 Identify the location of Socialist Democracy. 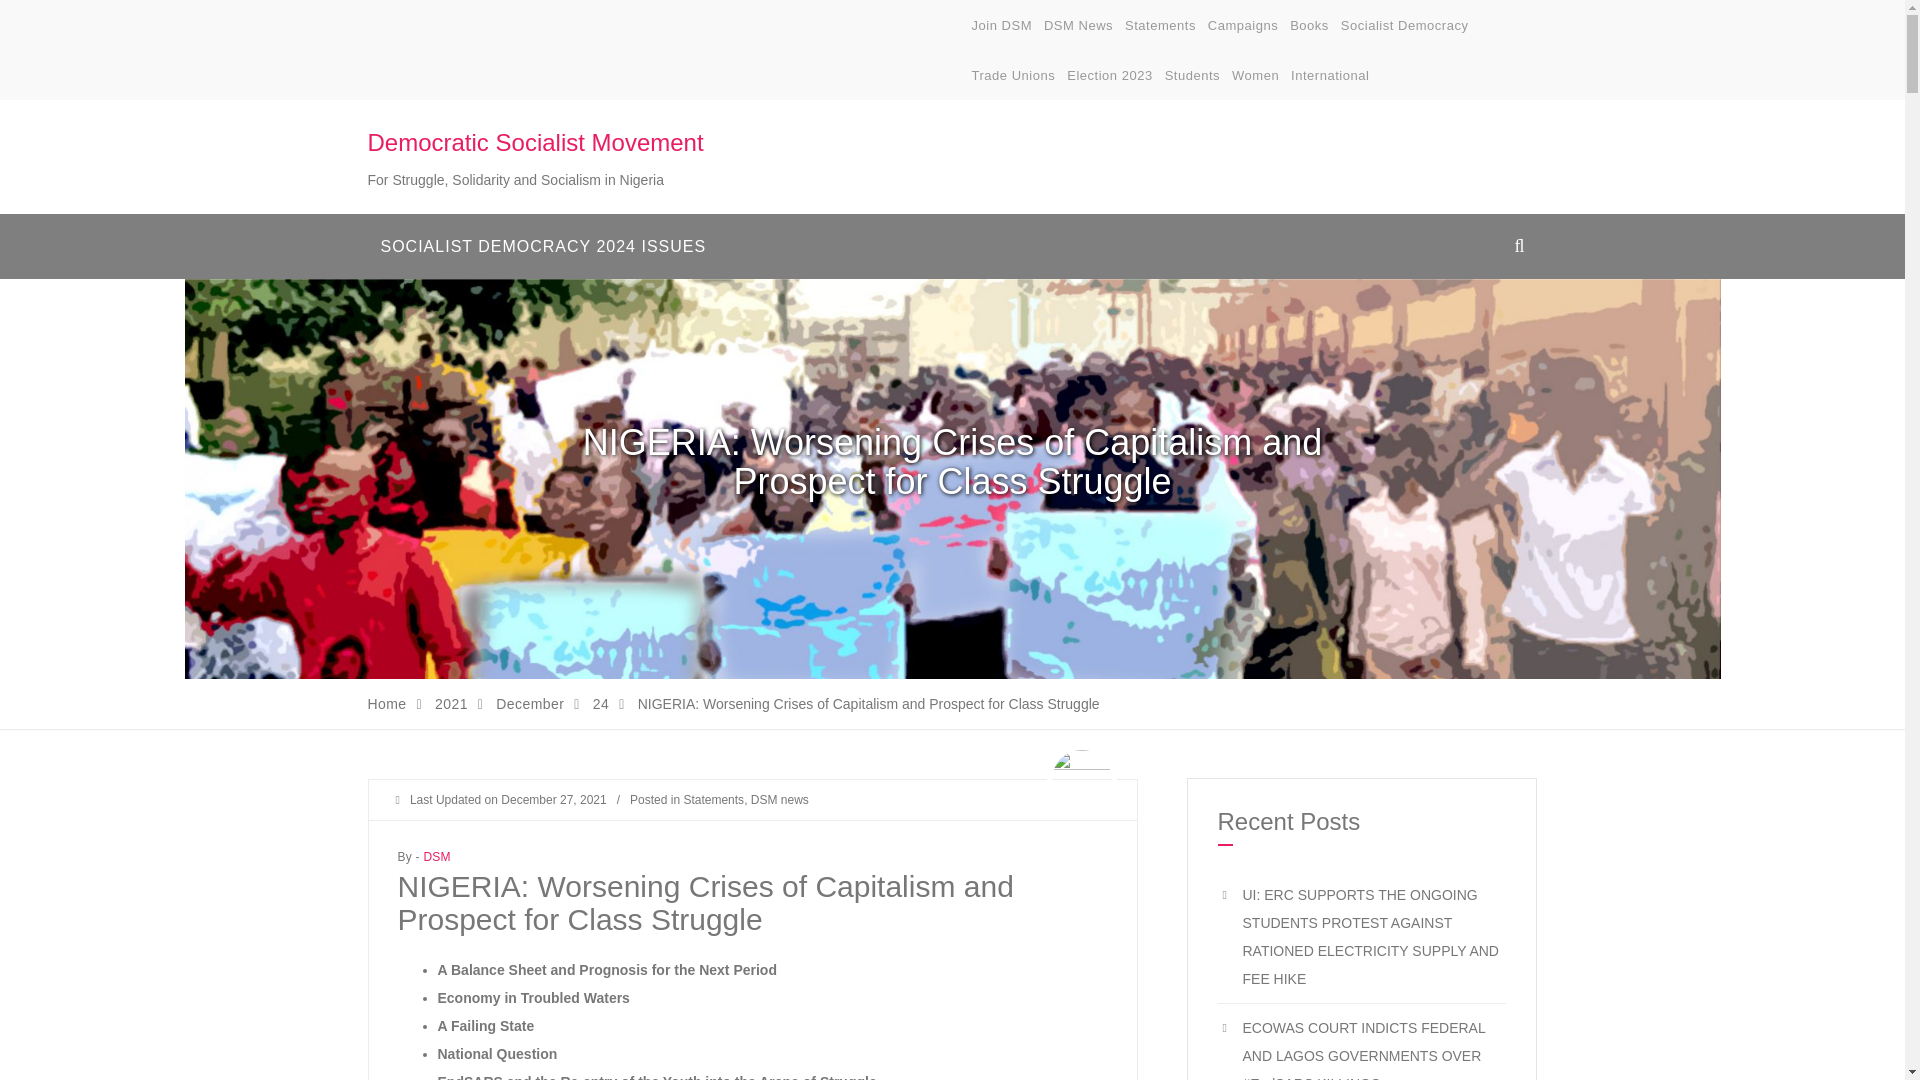
(1404, 26).